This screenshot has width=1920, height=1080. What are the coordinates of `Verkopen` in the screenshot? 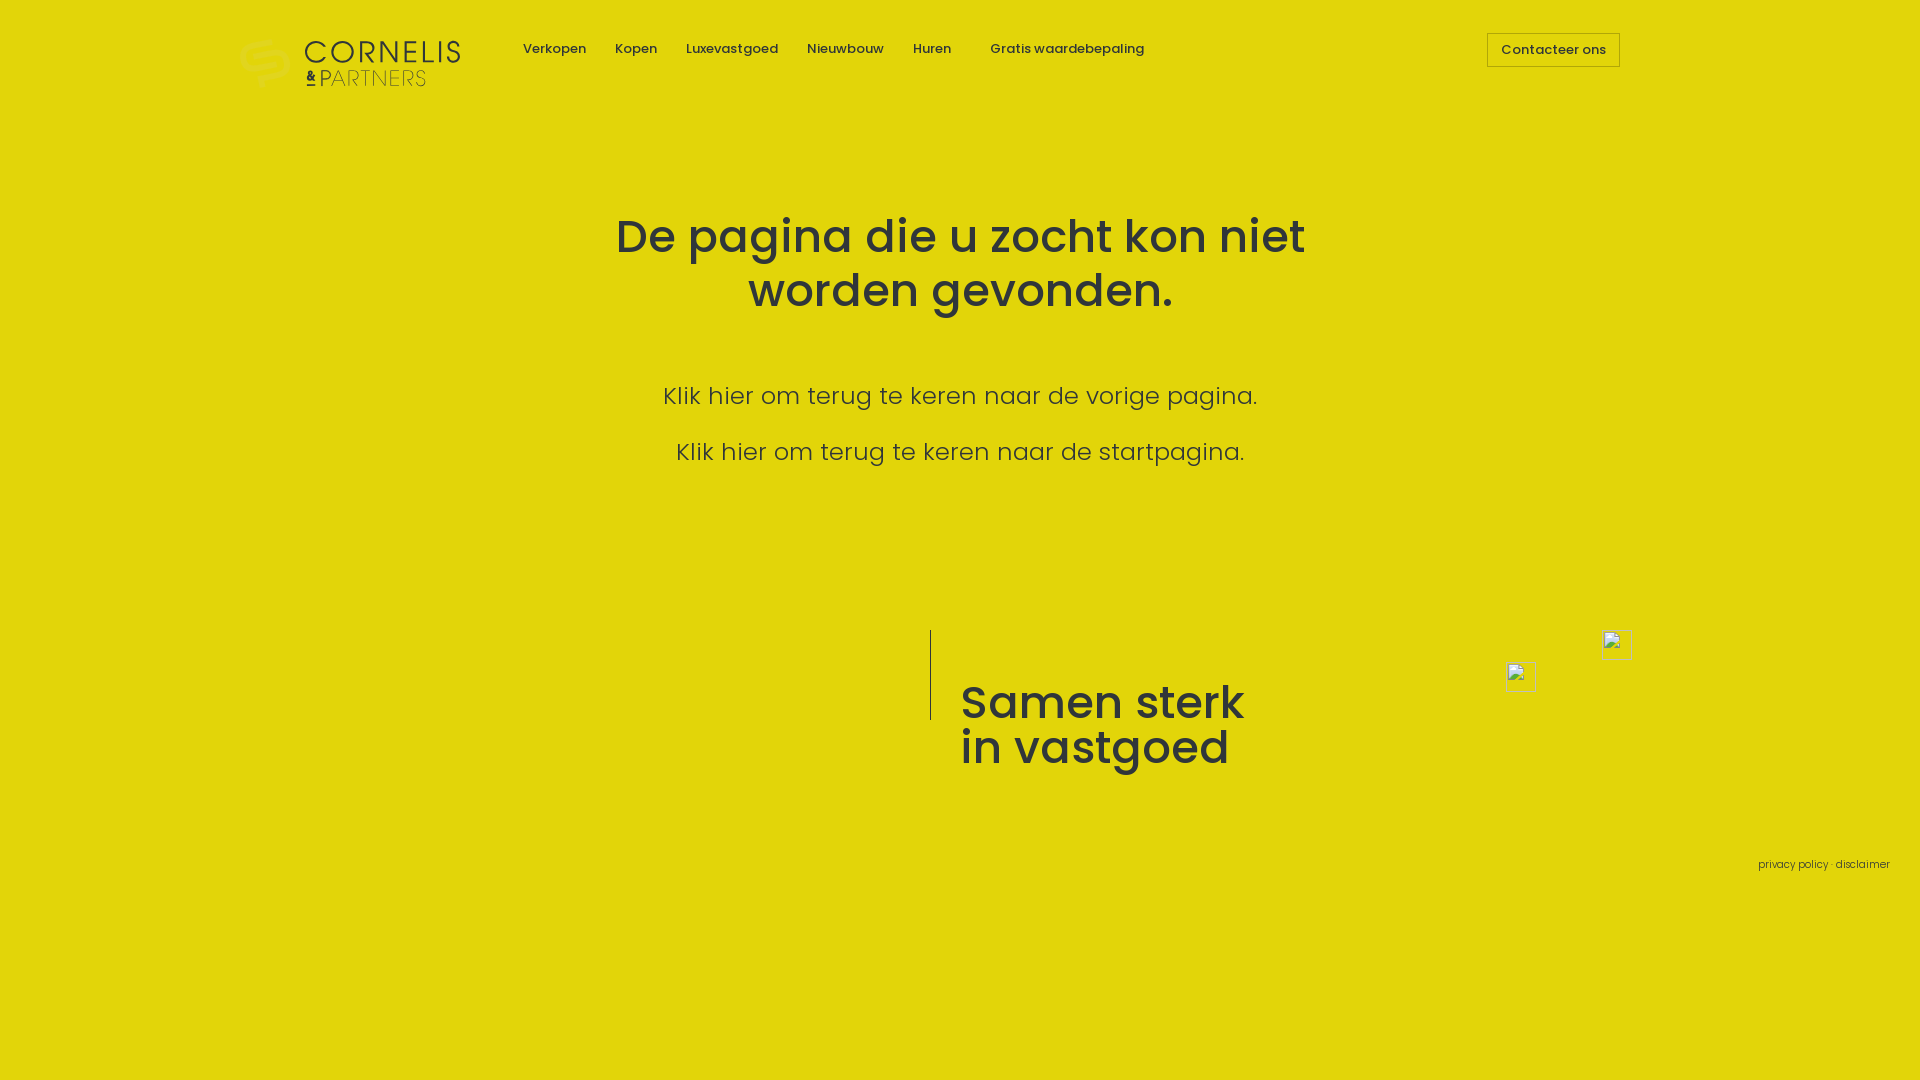 It's located at (554, 48).